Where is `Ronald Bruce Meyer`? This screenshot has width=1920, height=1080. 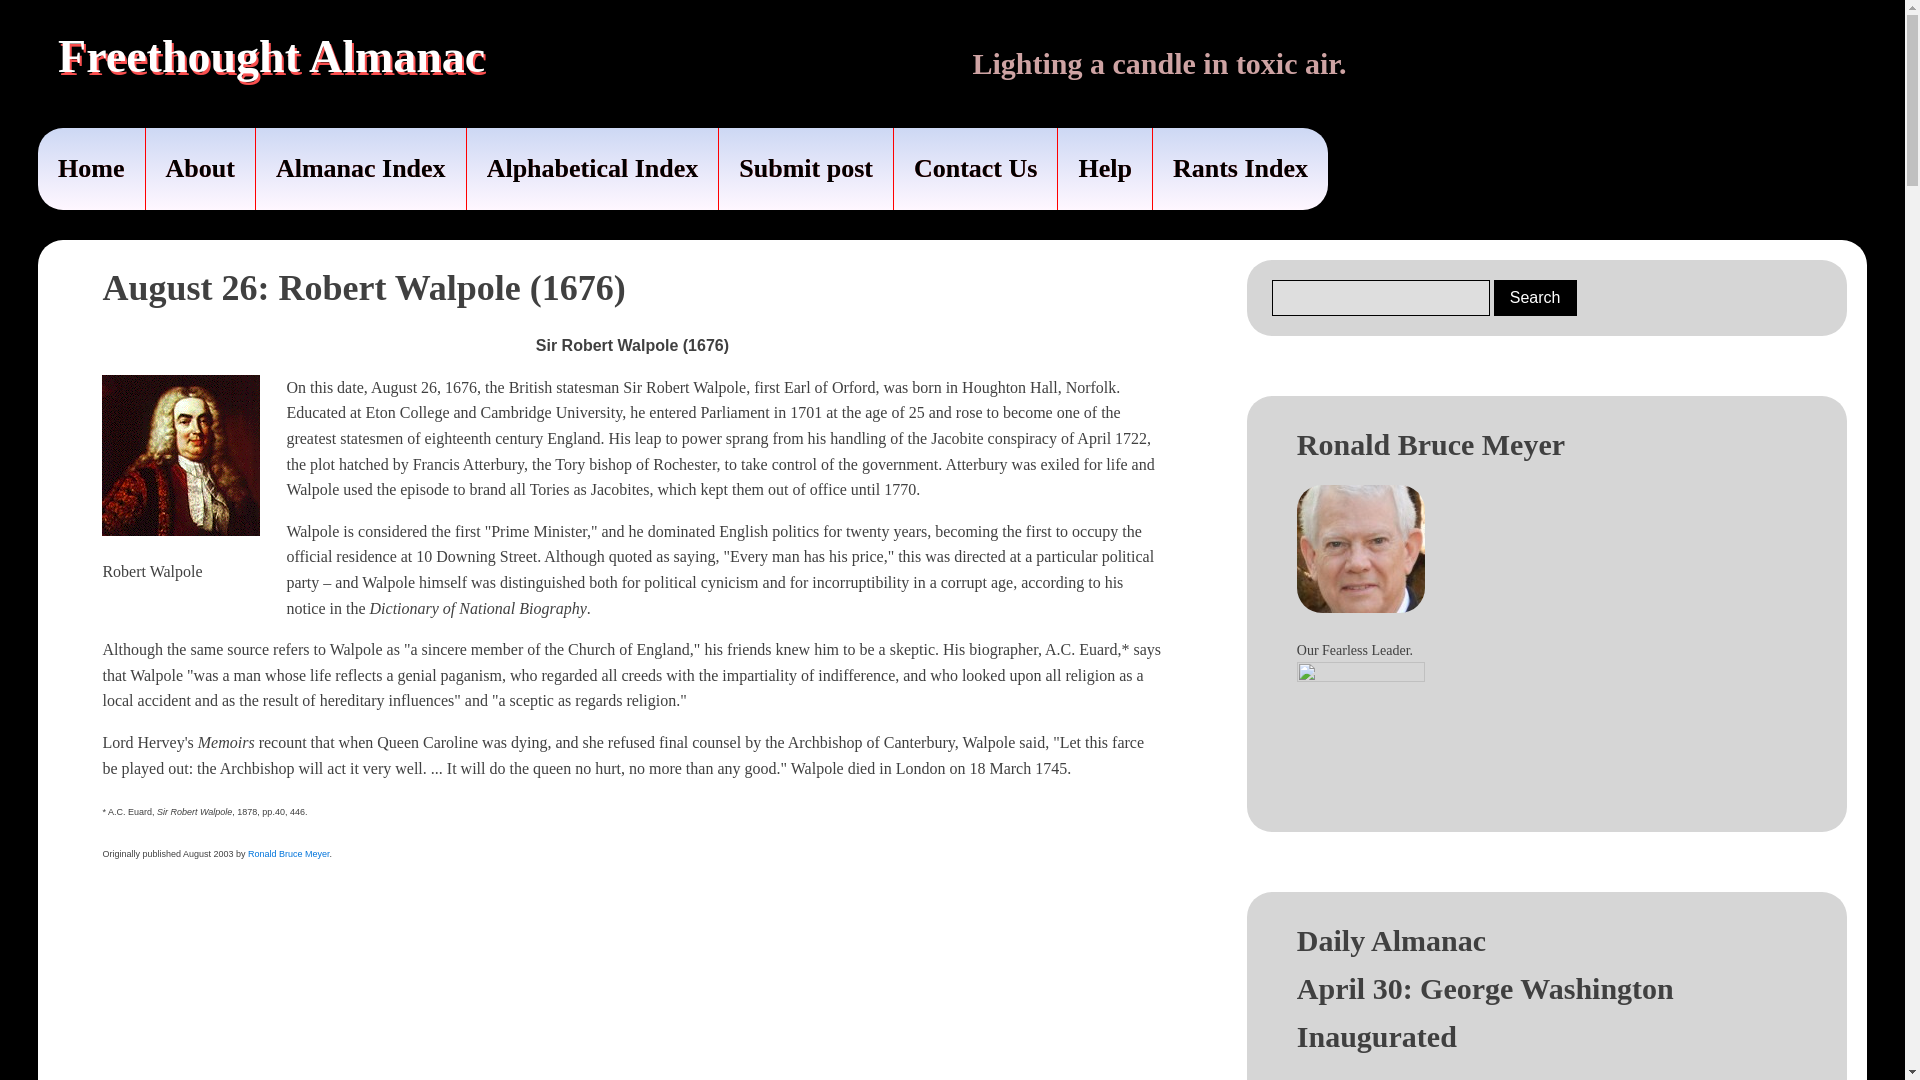 Ronald Bruce Meyer is located at coordinates (288, 853).